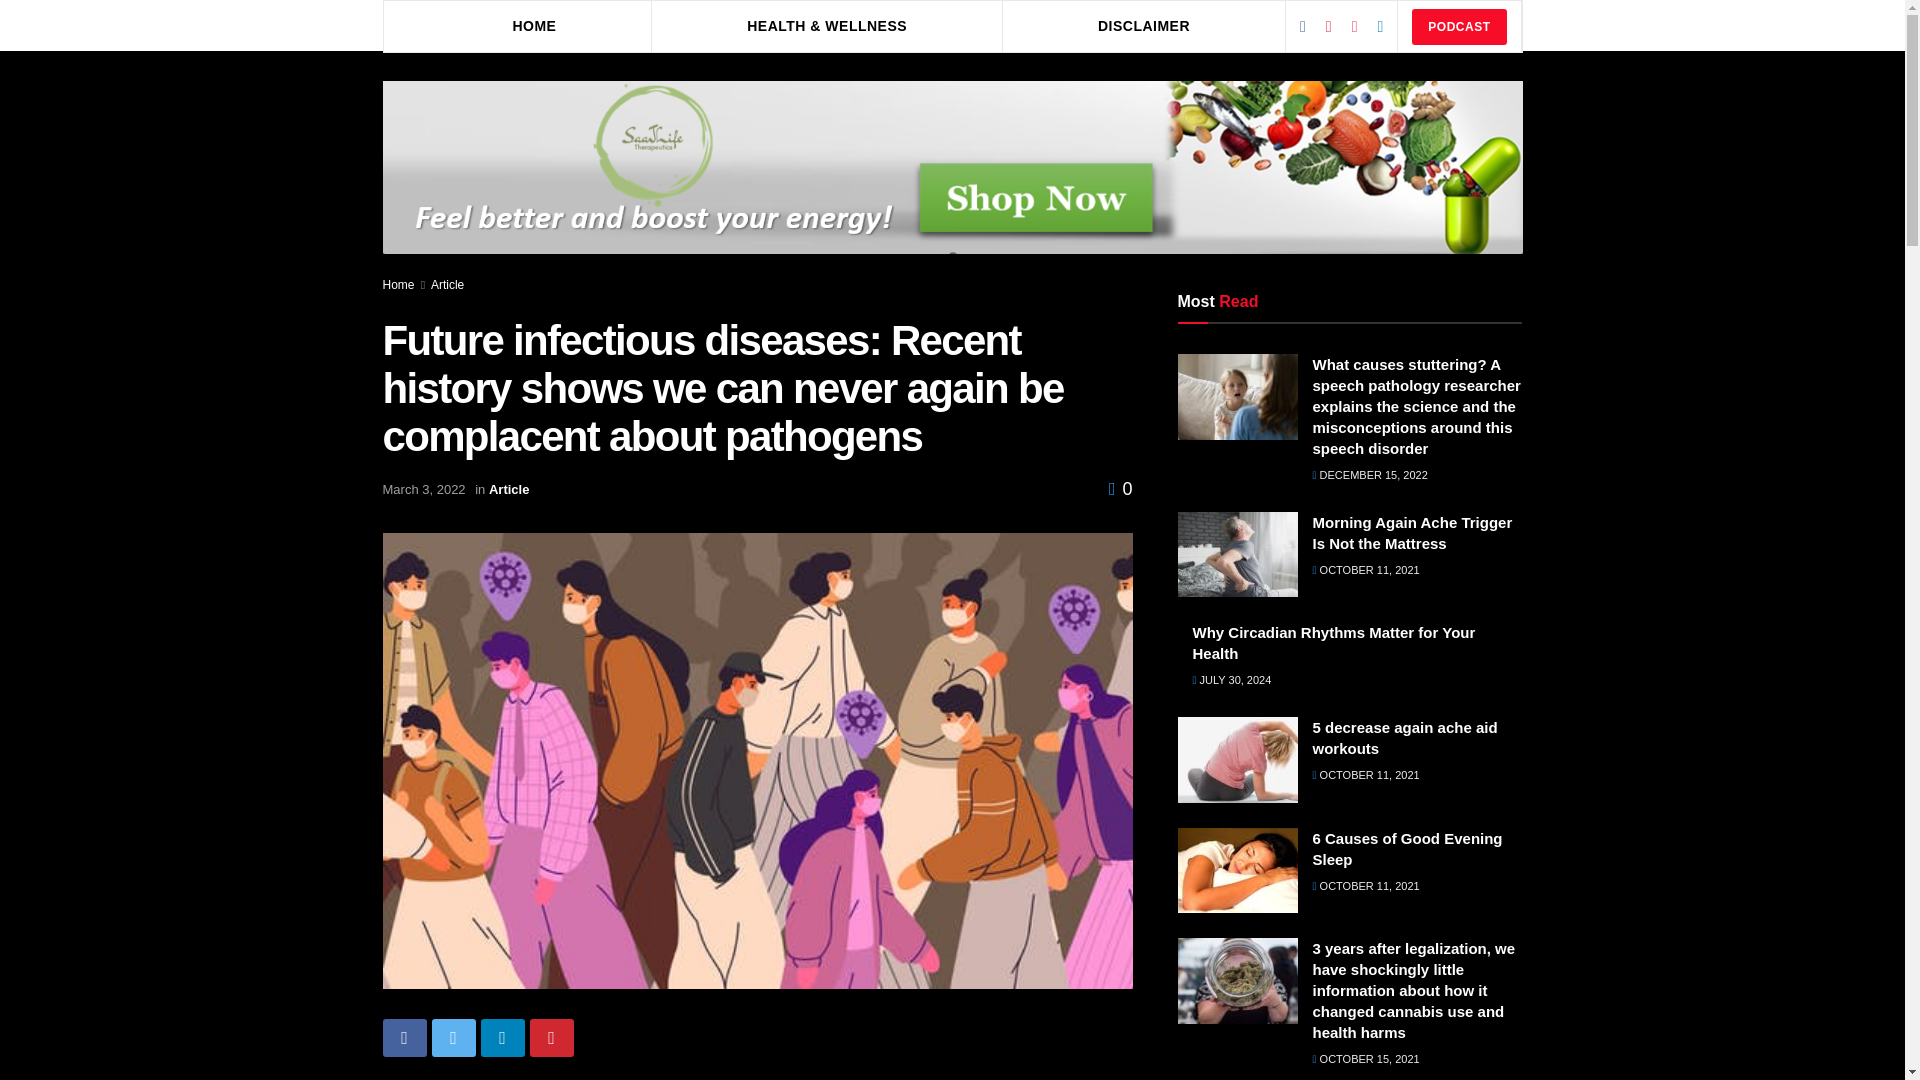  I want to click on DISCLAIMER, so click(1144, 25).